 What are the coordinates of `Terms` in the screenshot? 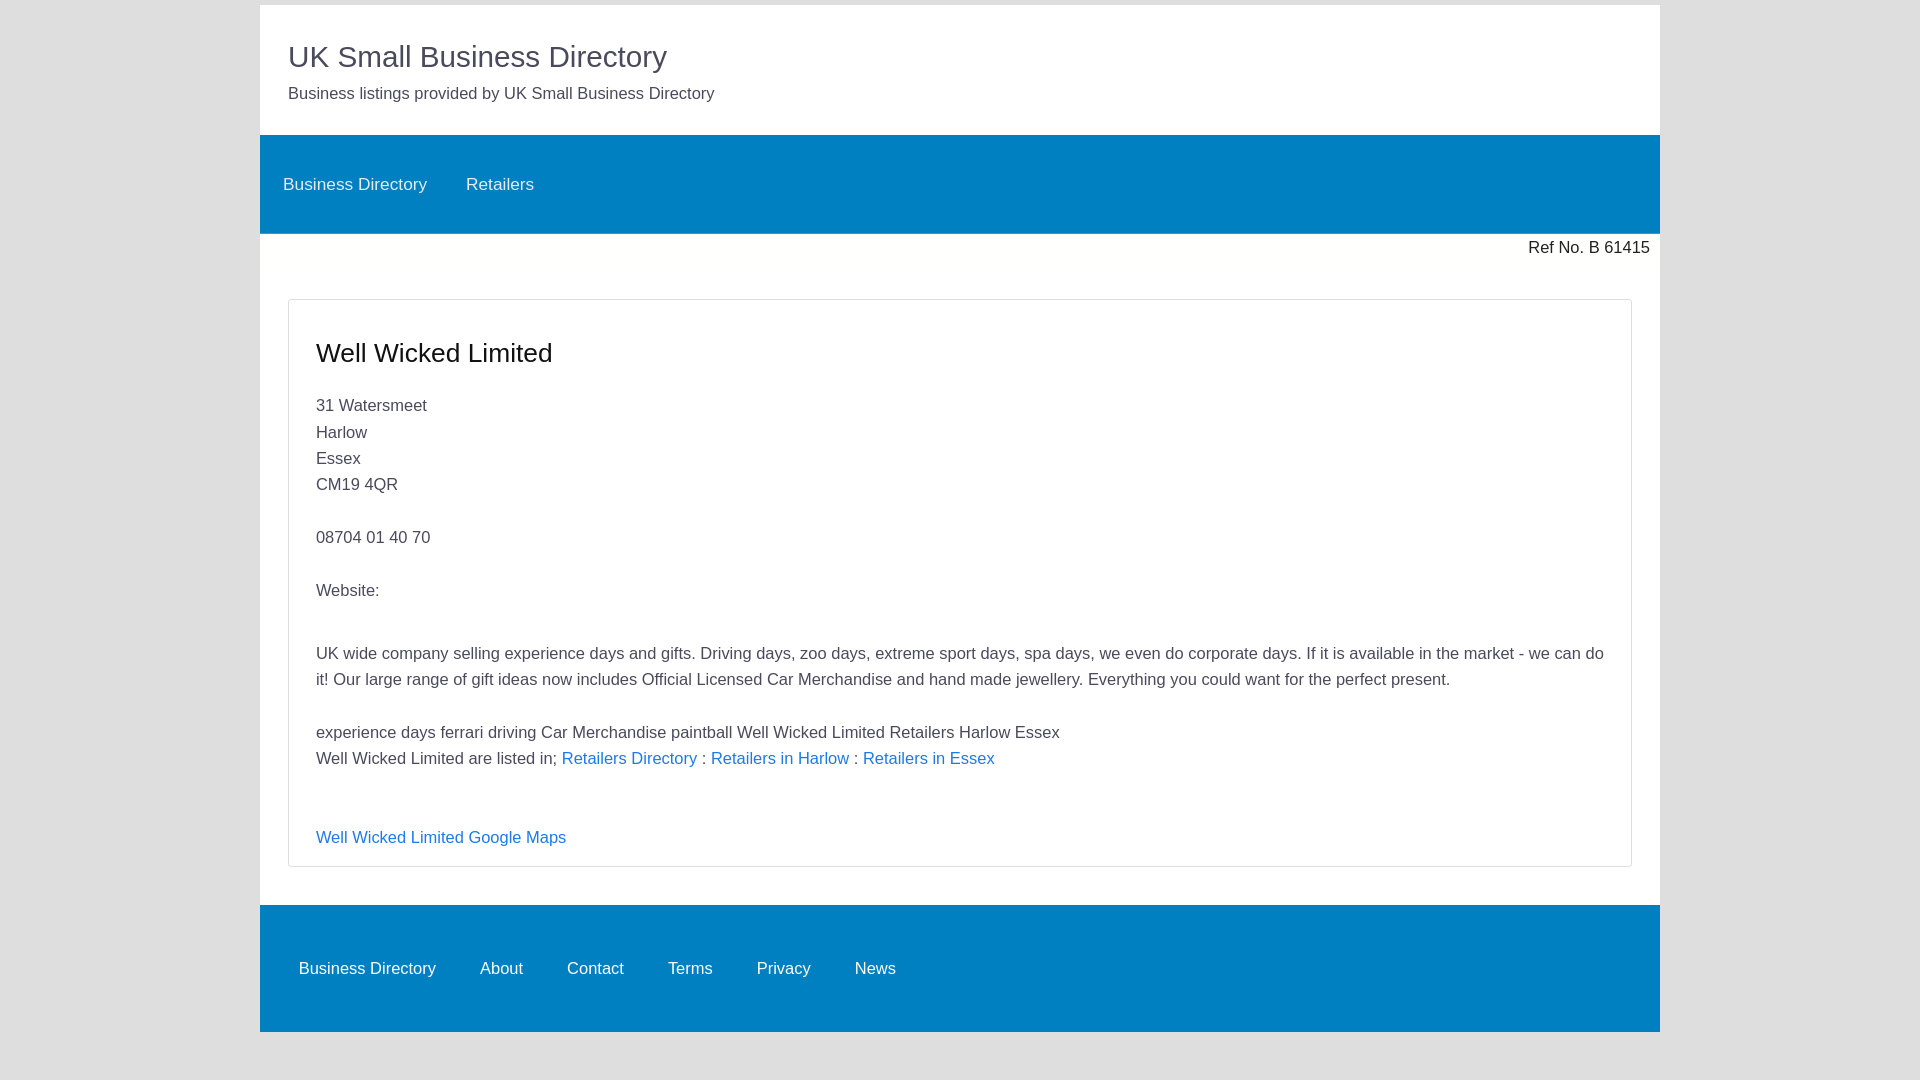 It's located at (690, 968).